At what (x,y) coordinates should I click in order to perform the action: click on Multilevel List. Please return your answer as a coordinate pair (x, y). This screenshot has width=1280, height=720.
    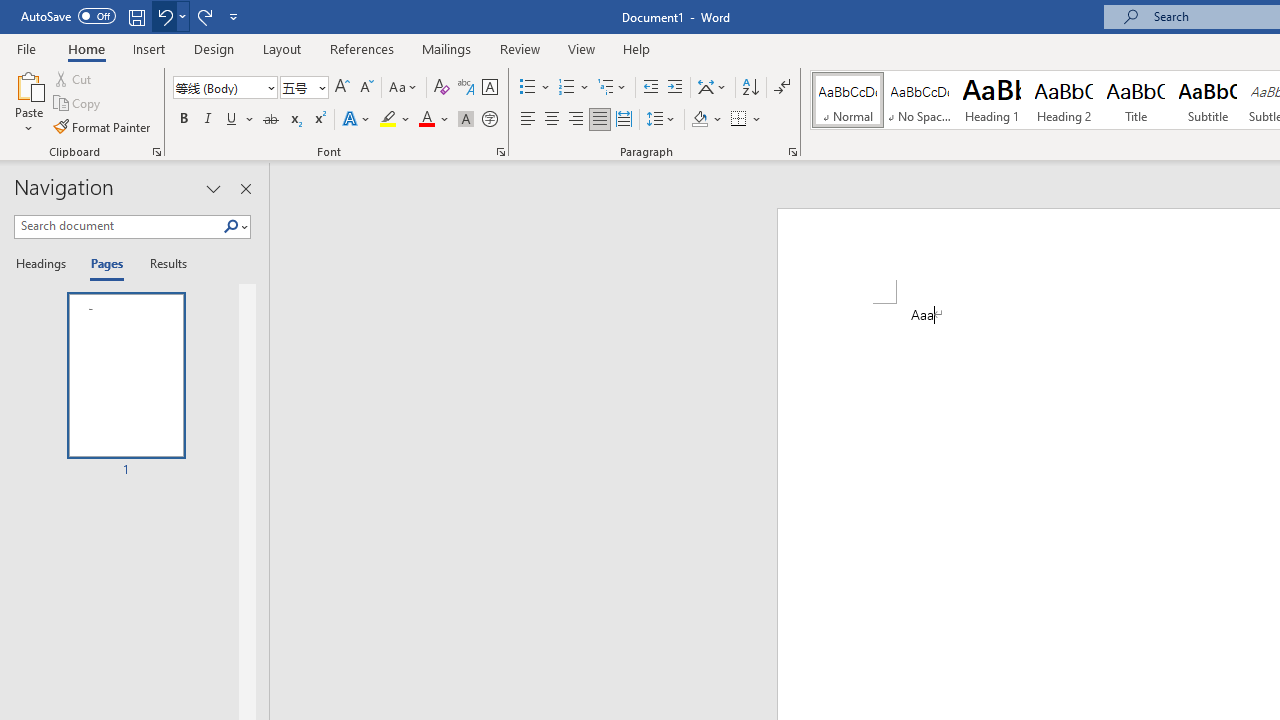
    Looking at the image, I should click on (613, 88).